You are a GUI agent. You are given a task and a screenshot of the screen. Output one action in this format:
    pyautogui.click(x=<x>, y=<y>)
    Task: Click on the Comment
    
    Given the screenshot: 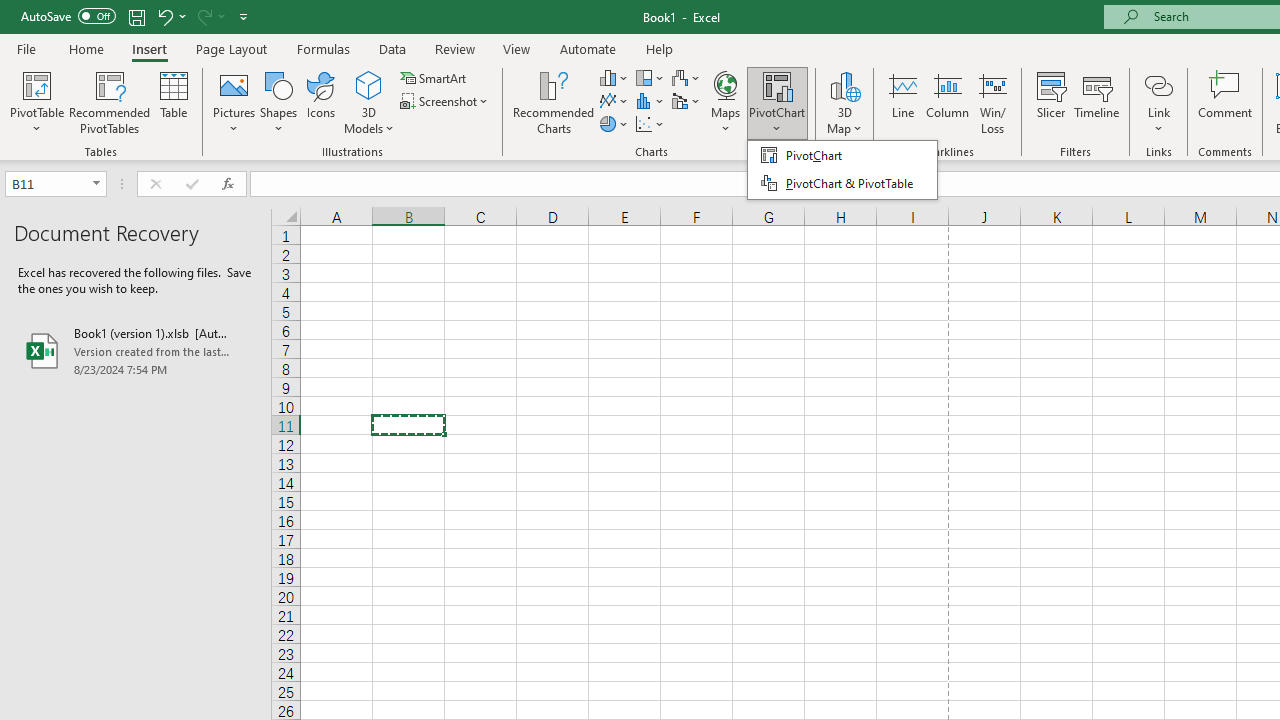 What is the action you would take?
    pyautogui.click(x=1224, y=102)
    